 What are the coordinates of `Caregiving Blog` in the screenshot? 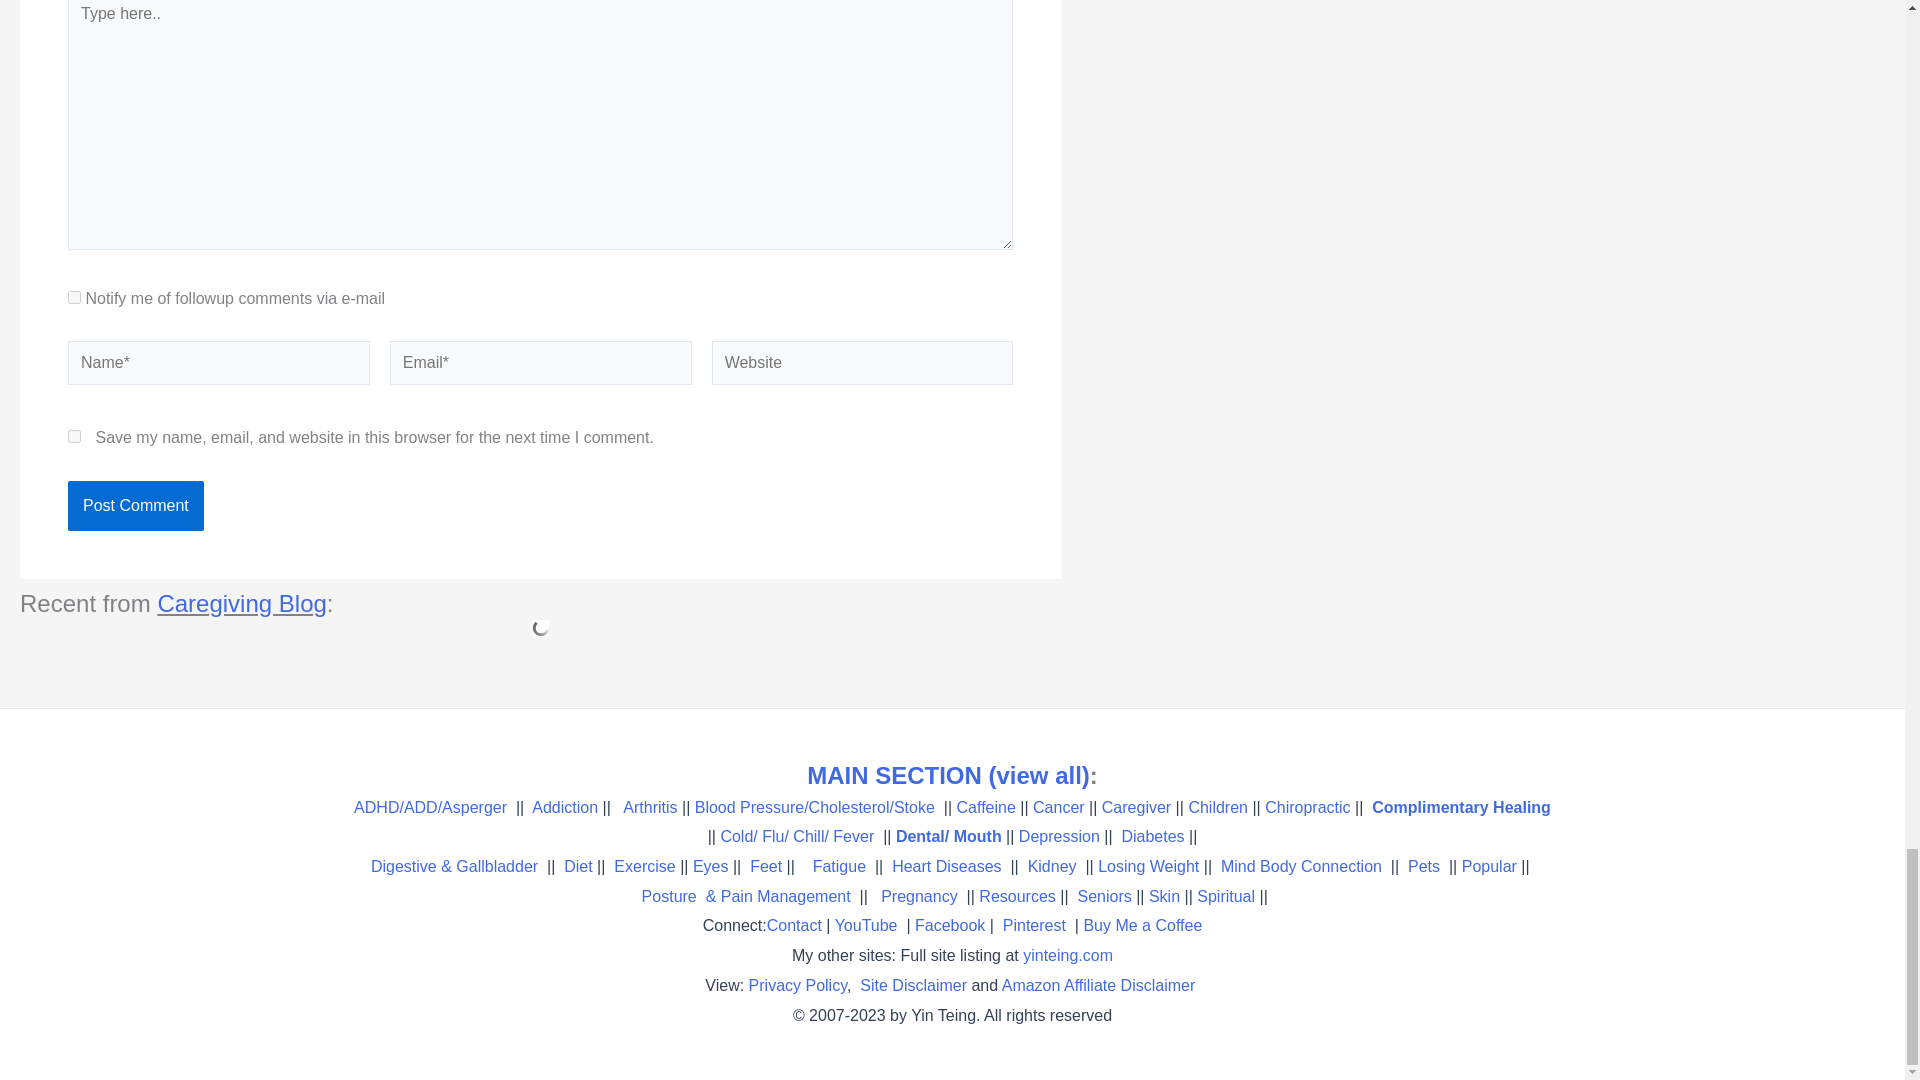 It's located at (242, 602).